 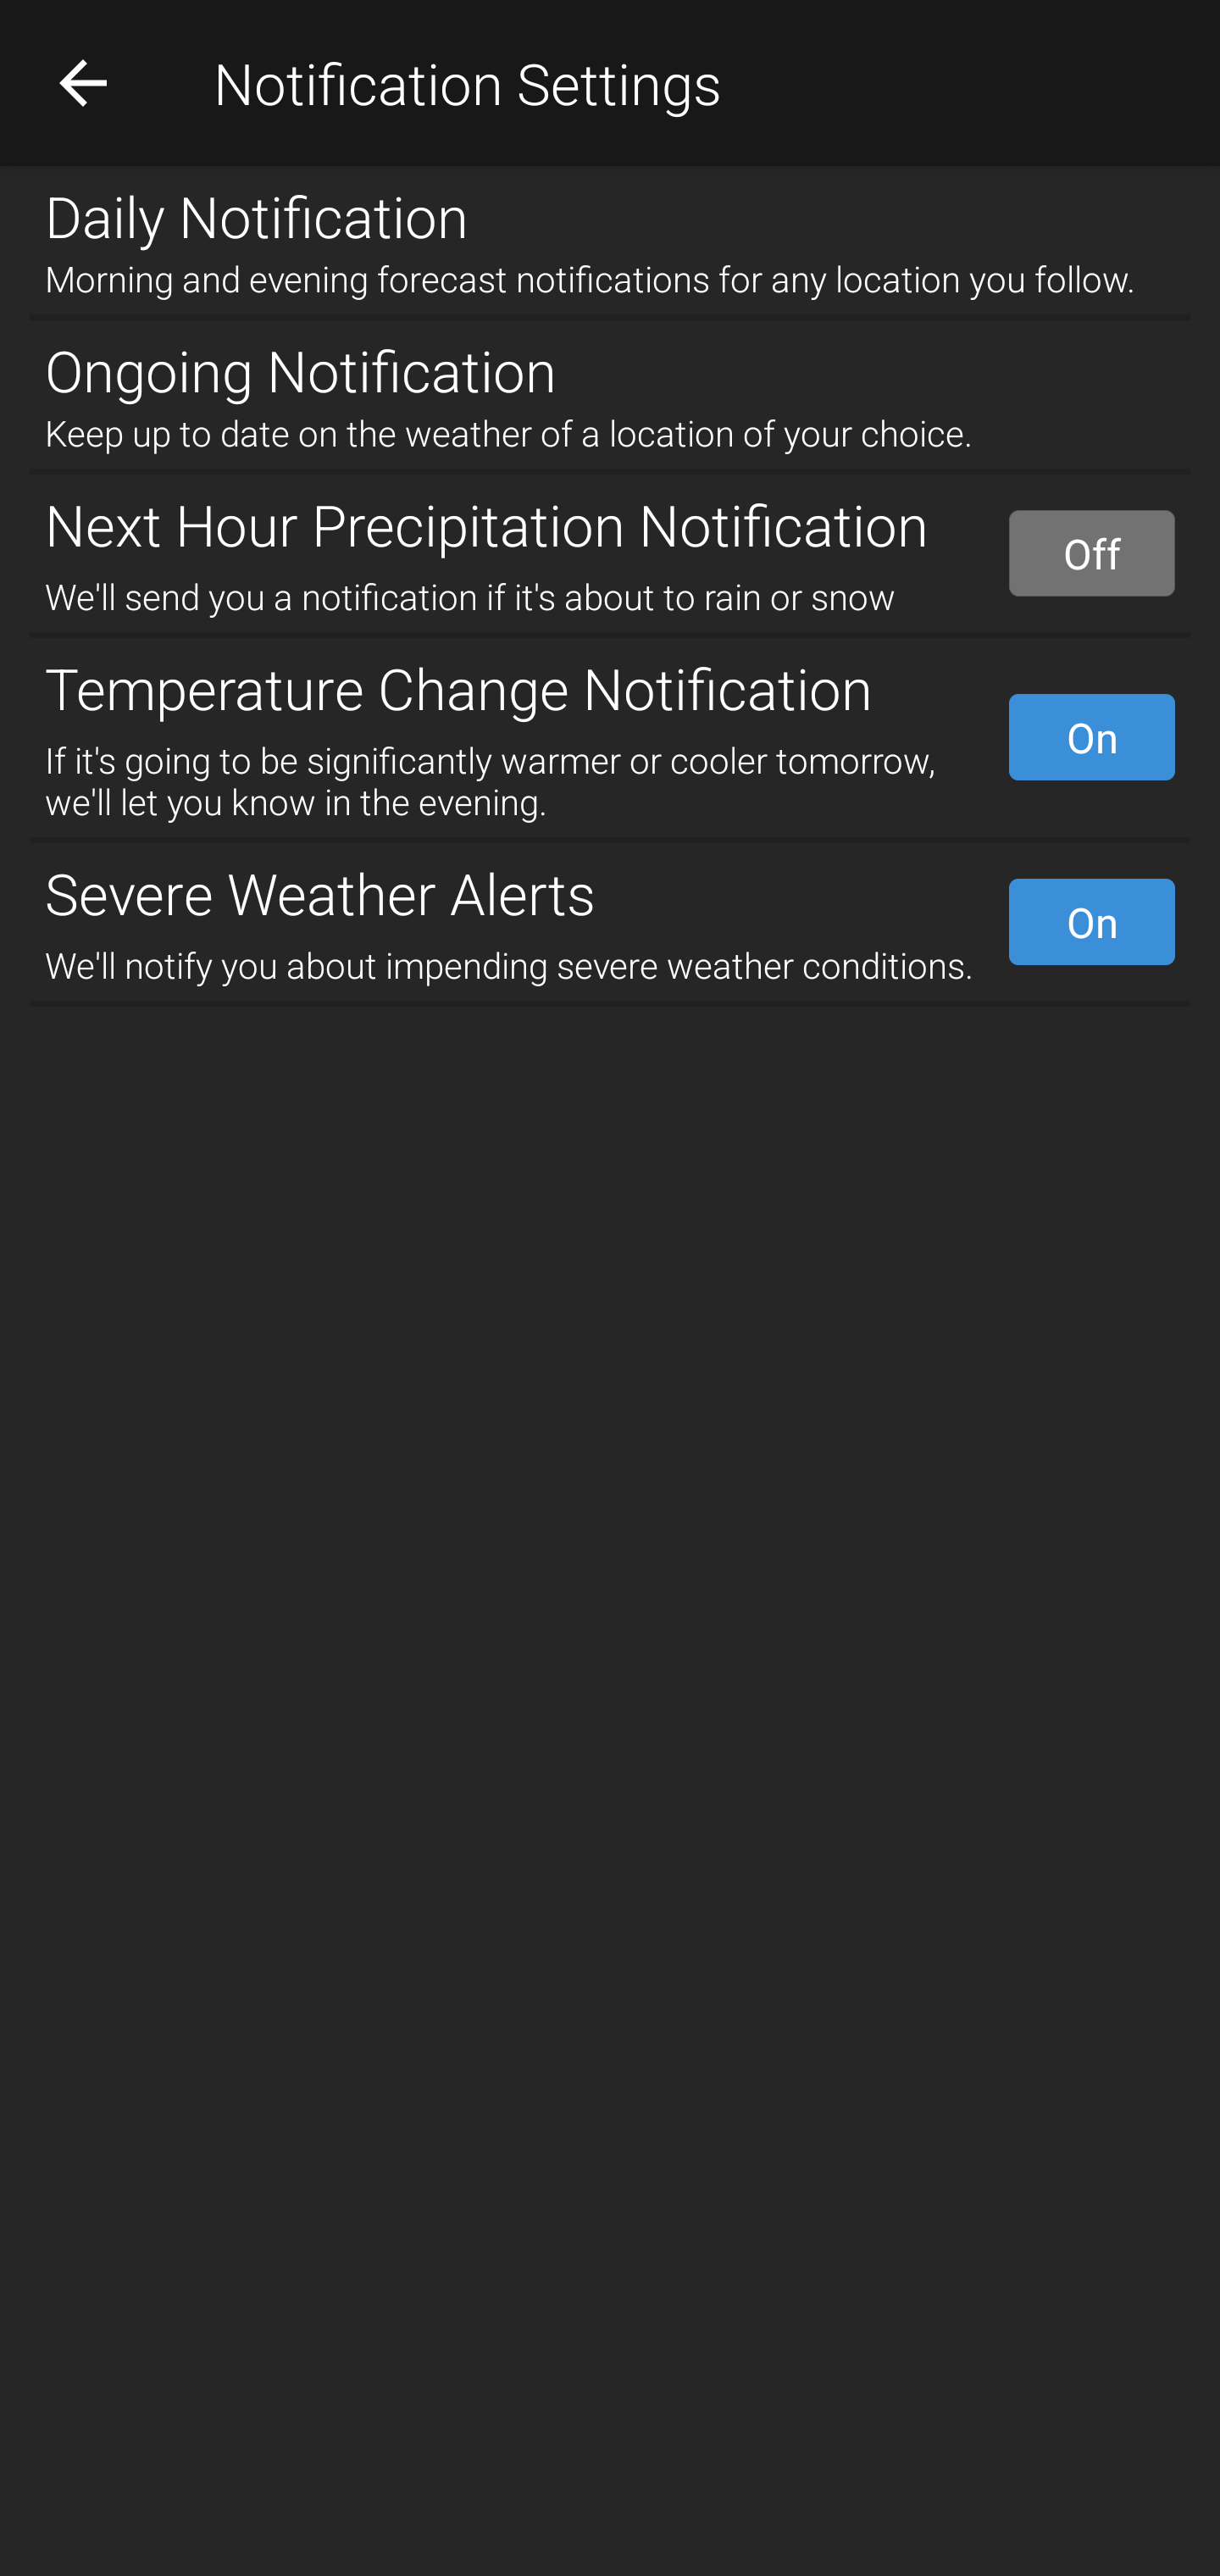 What do you see at coordinates (83, 82) in the screenshot?
I see `Navigate up` at bounding box center [83, 82].